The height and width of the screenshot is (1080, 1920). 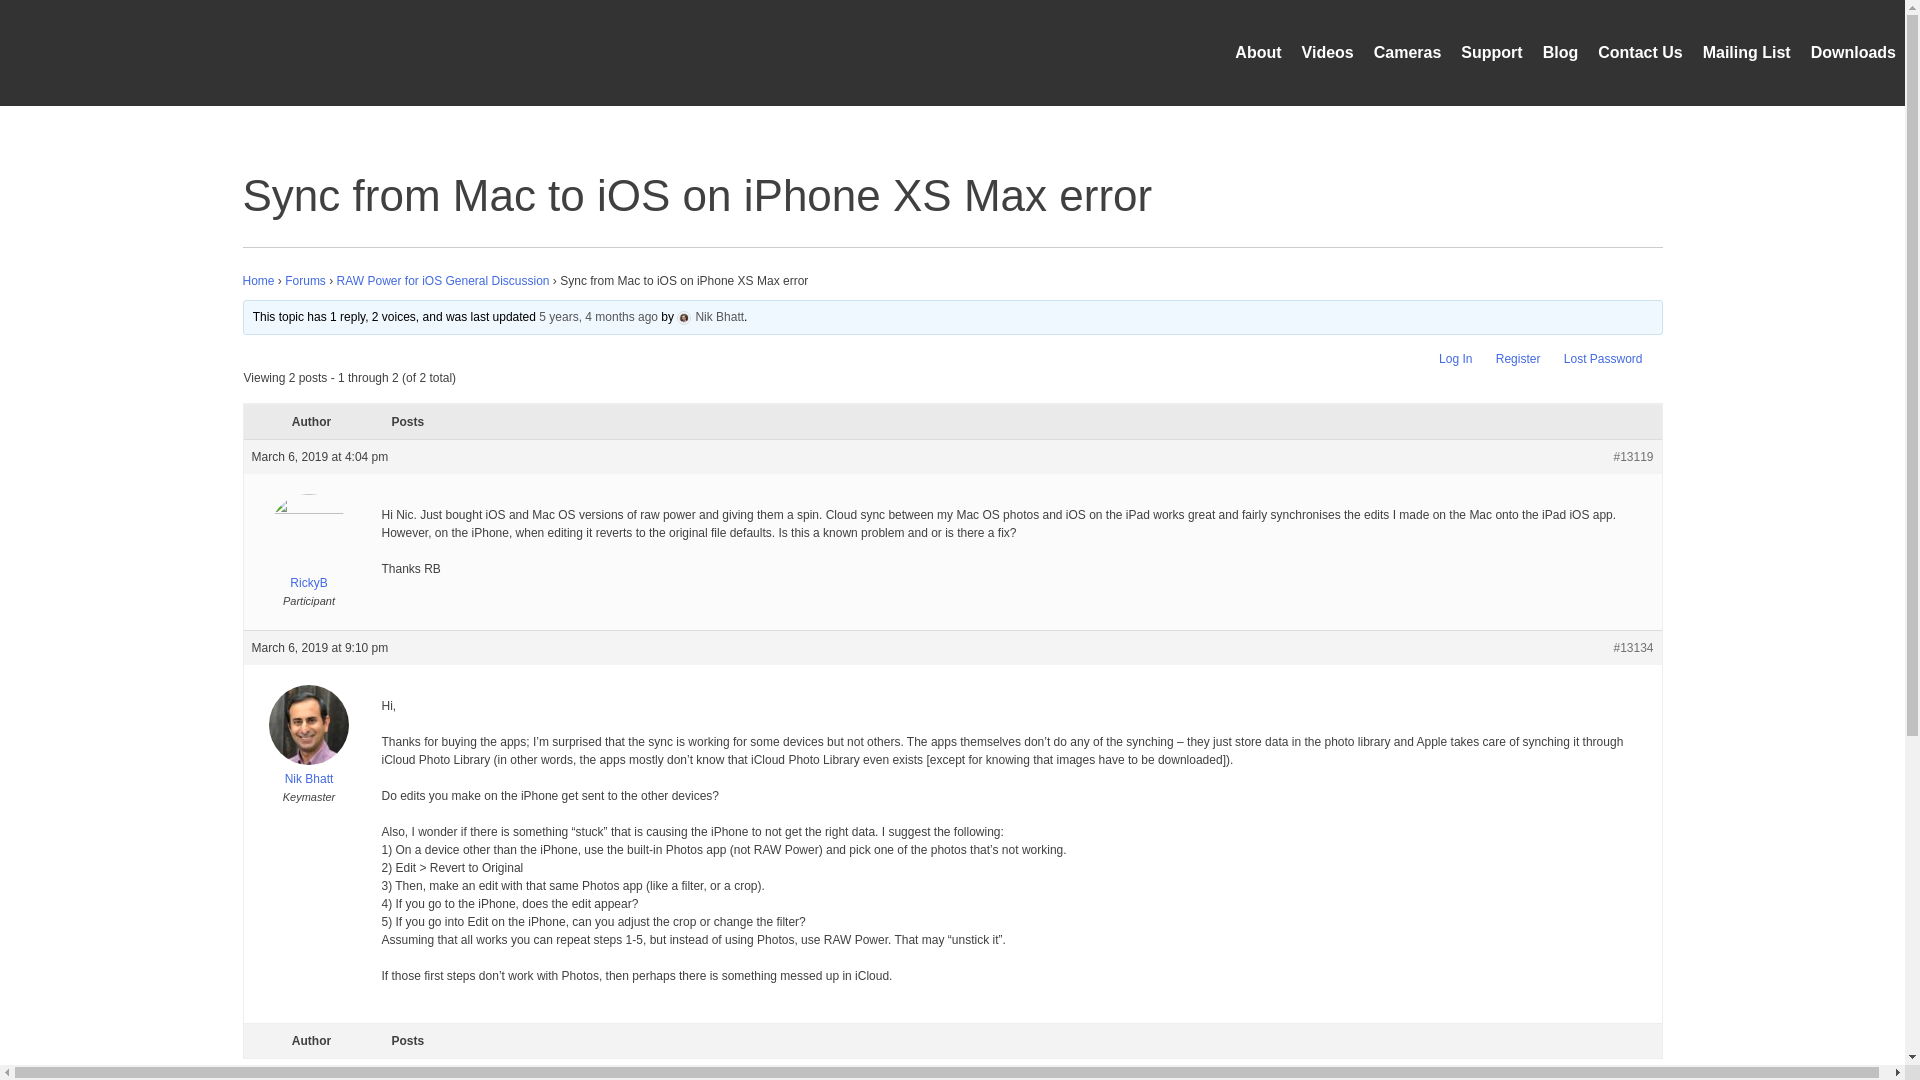 What do you see at coordinates (1639, 52) in the screenshot?
I see `Contact Us` at bounding box center [1639, 52].